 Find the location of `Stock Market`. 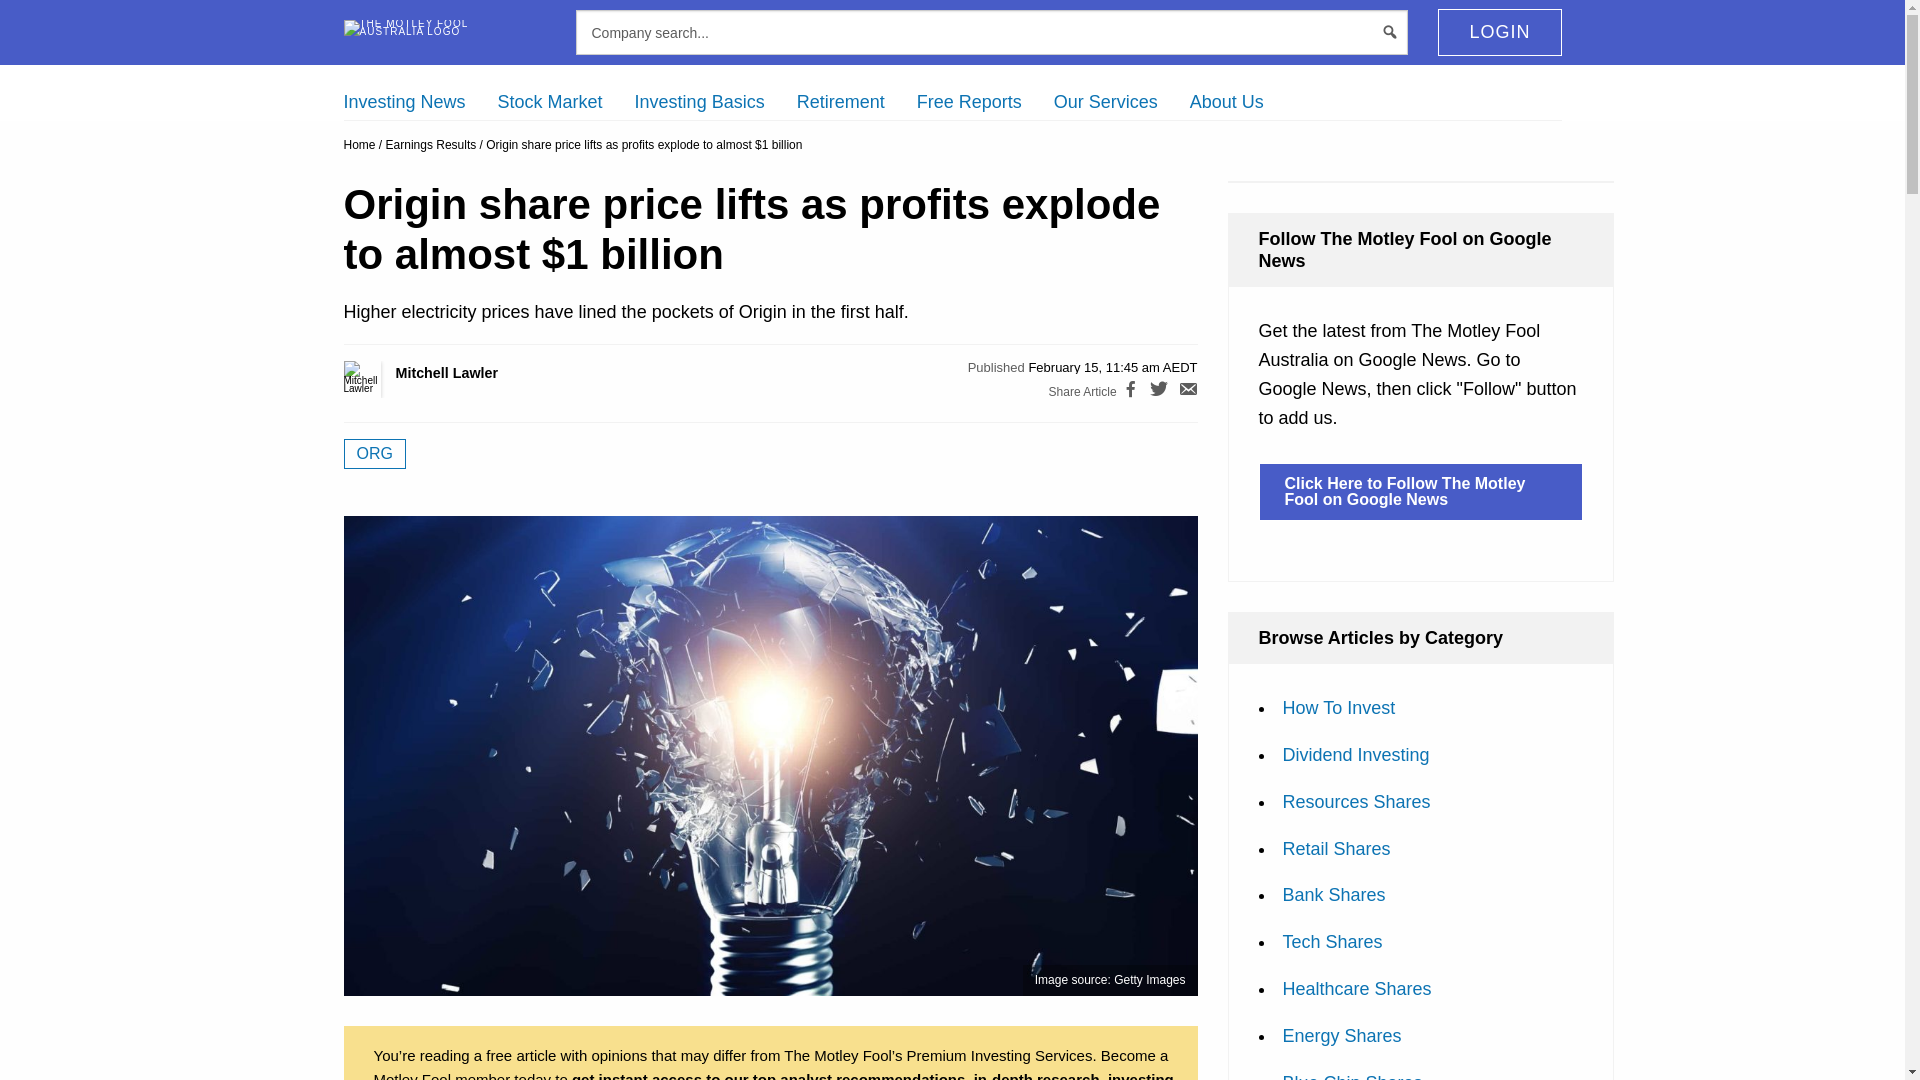

Stock Market is located at coordinates (550, 102).